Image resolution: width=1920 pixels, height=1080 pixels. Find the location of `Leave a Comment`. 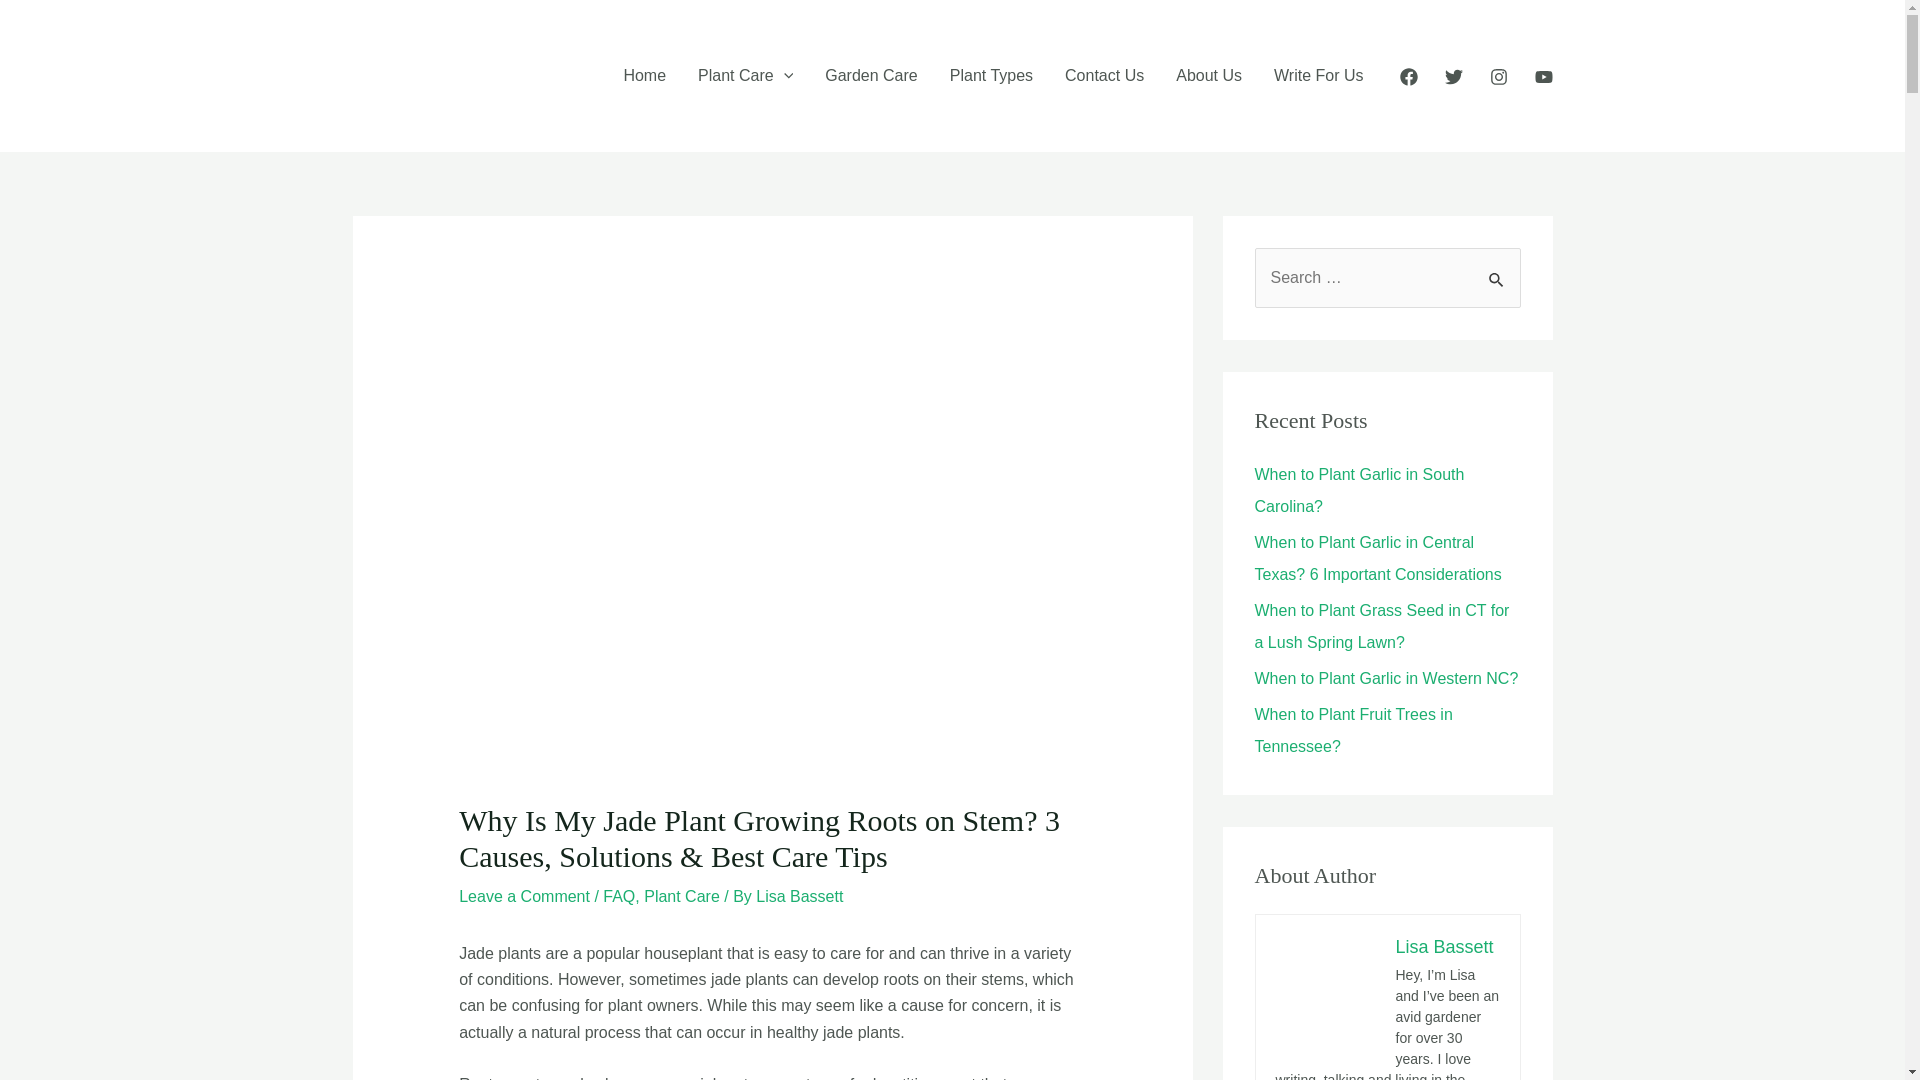

Leave a Comment is located at coordinates (524, 896).